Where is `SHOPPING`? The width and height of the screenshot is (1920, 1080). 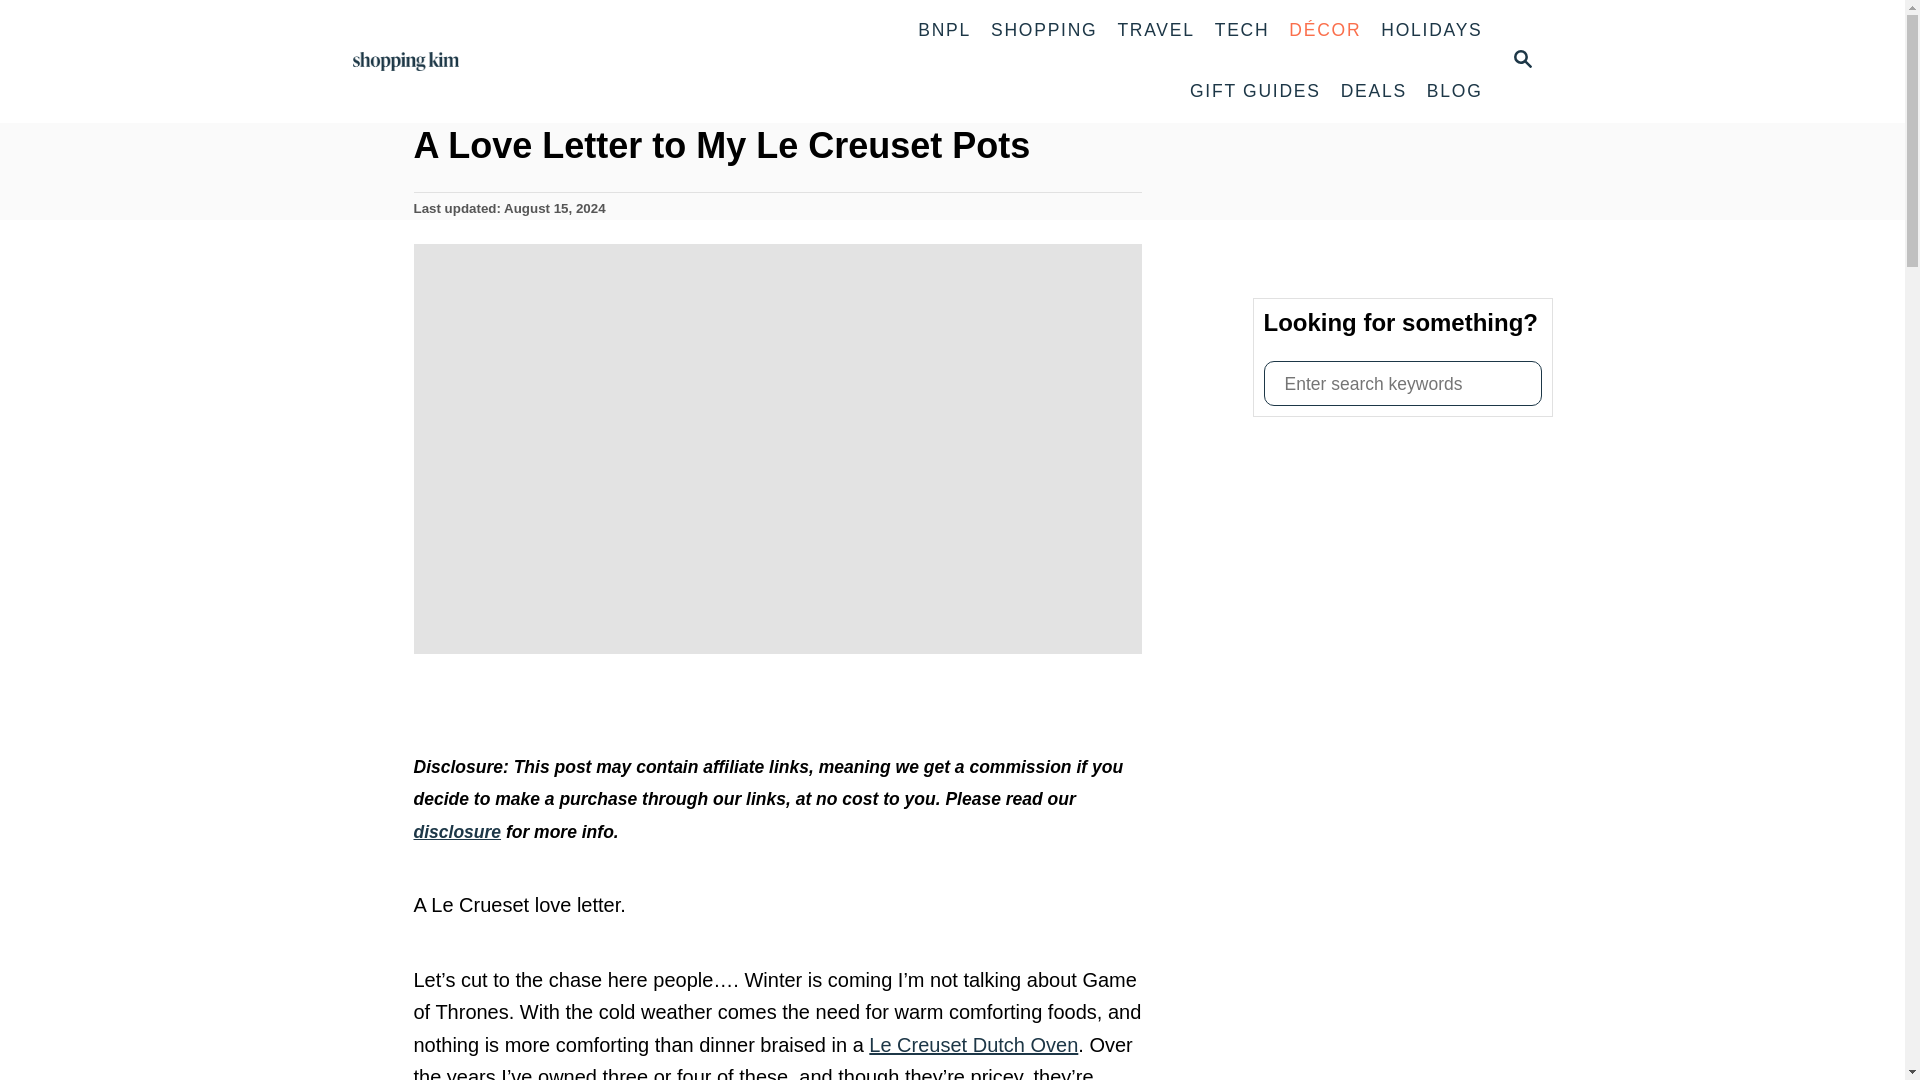
SHOPPING is located at coordinates (412, 62).